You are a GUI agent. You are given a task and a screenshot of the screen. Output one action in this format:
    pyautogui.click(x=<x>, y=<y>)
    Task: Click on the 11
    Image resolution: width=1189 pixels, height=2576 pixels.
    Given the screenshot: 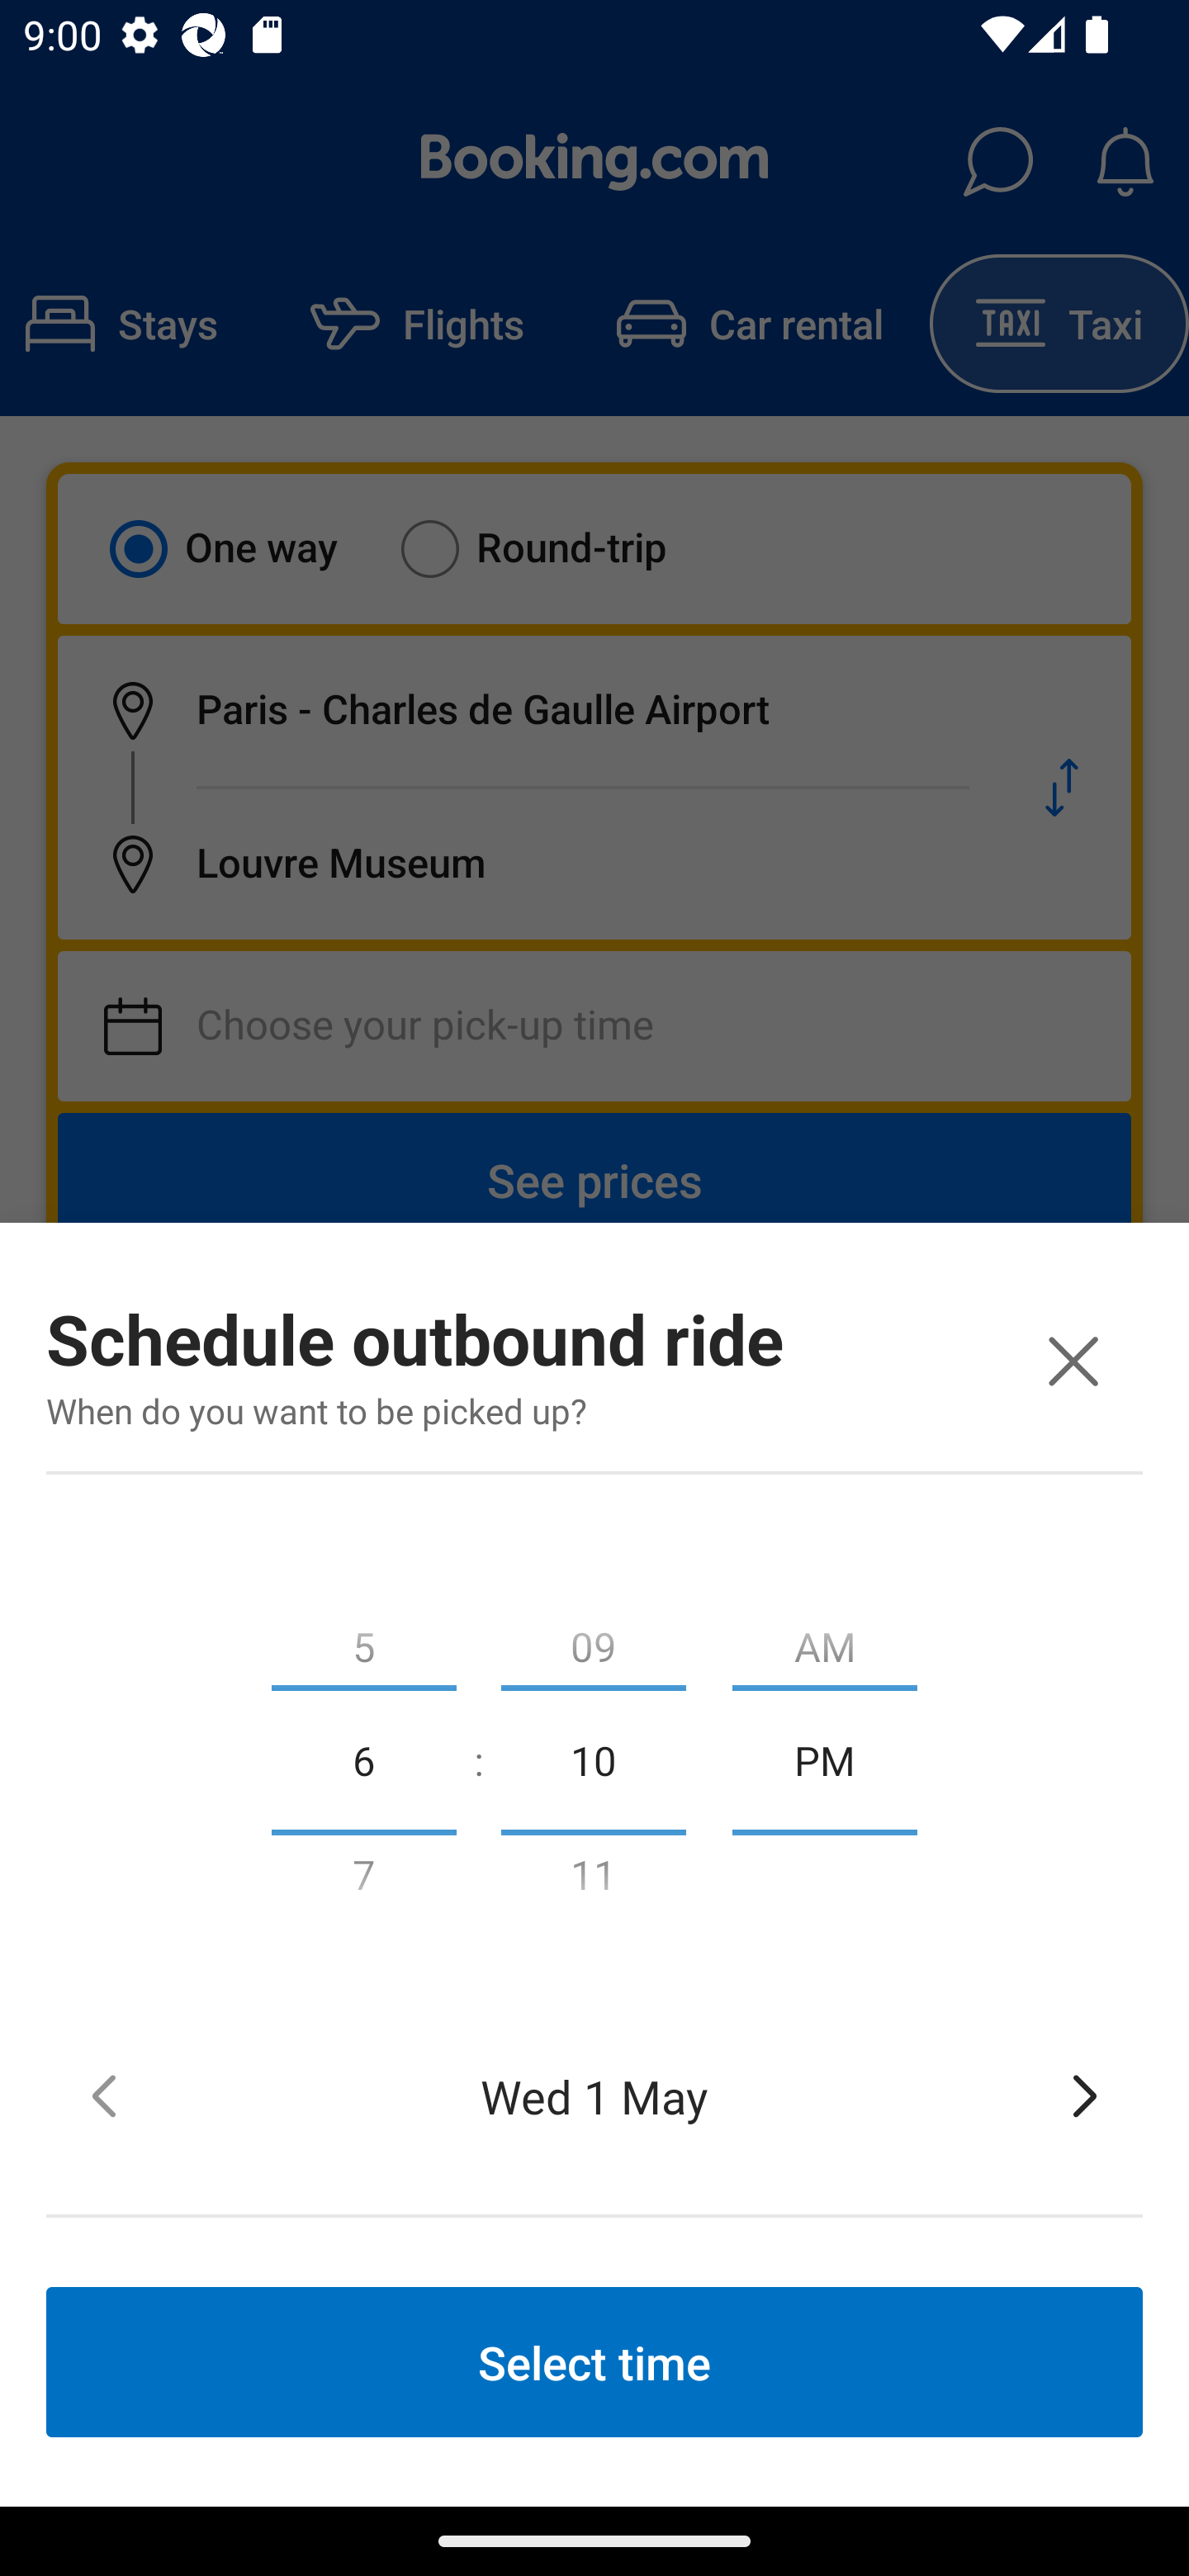 What is the action you would take?
    pyautogui.click(x=593, y=1881)
    